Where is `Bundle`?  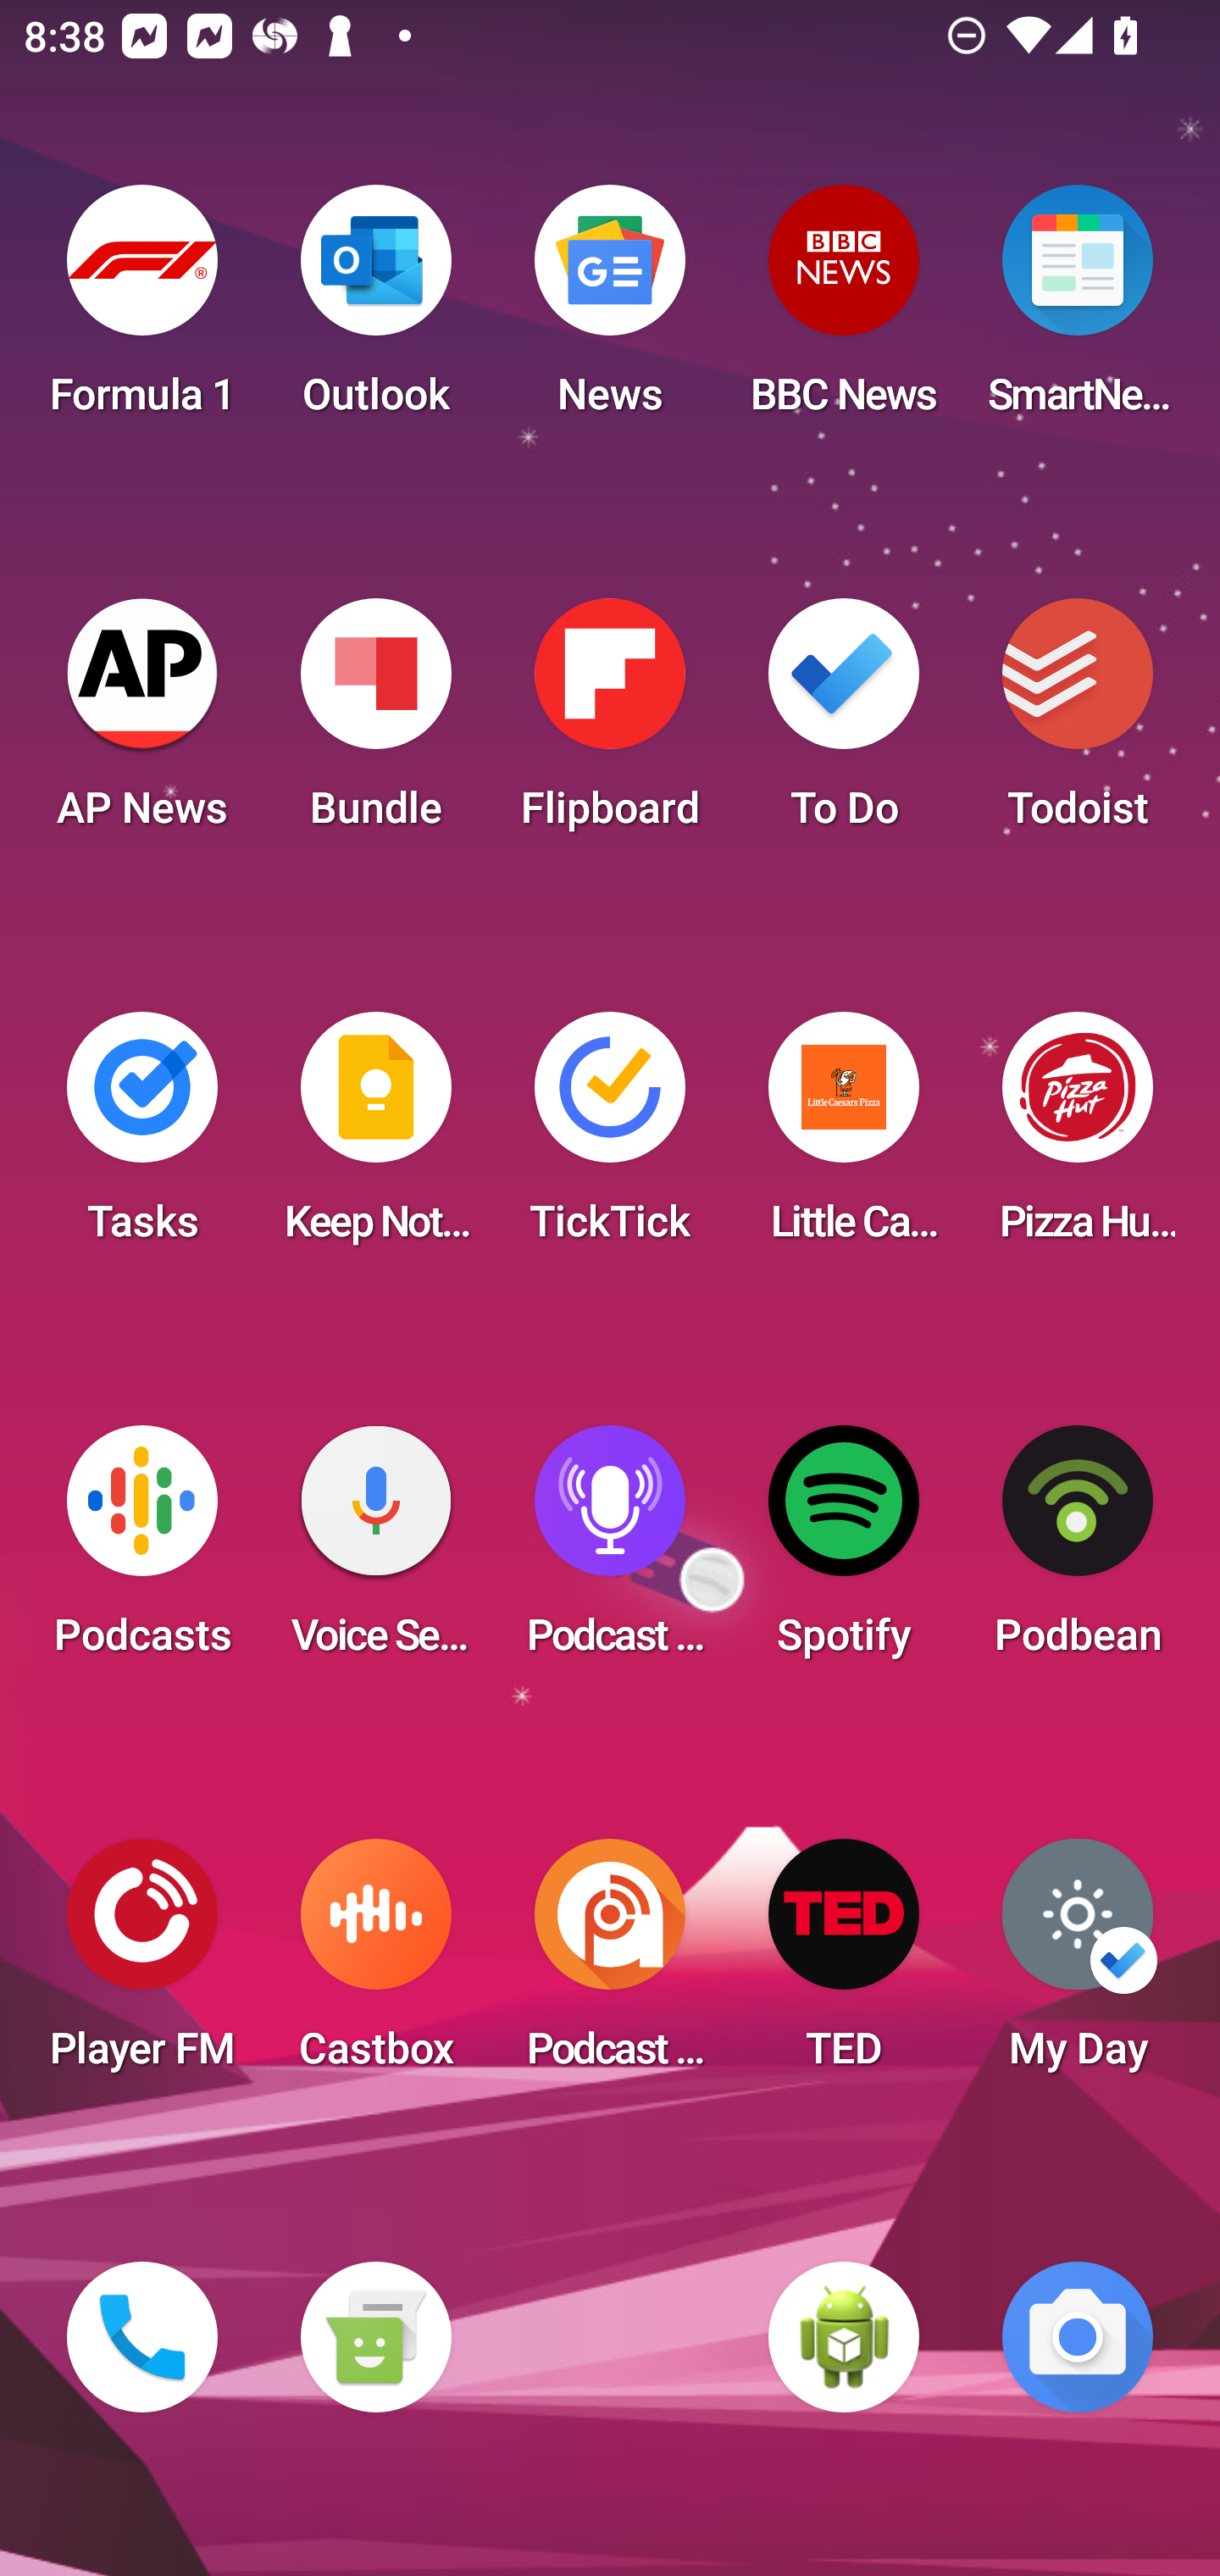
Bundle is located at coordinates (375, 724).